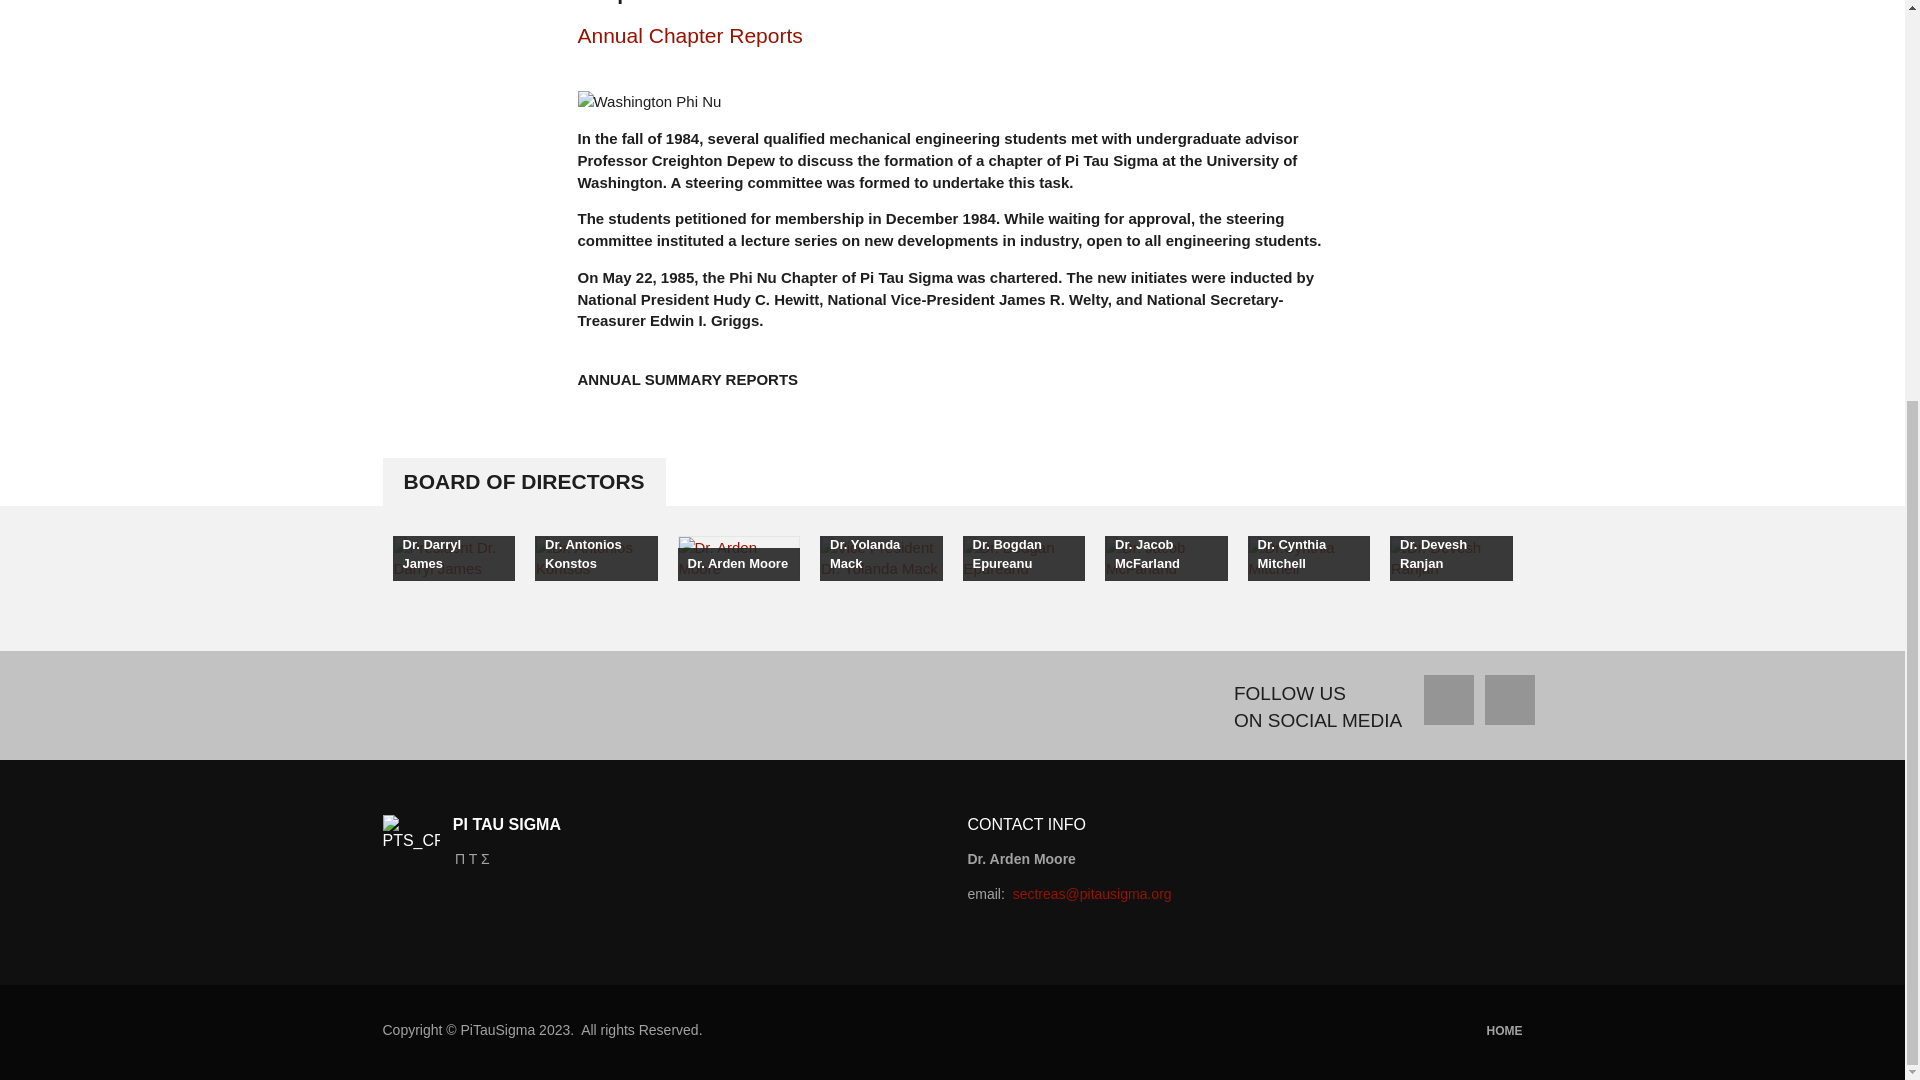  Describe the element at coordinates (1451, 555) in the screenshot. I see `Dr. Devesh Ranjan` at that location.